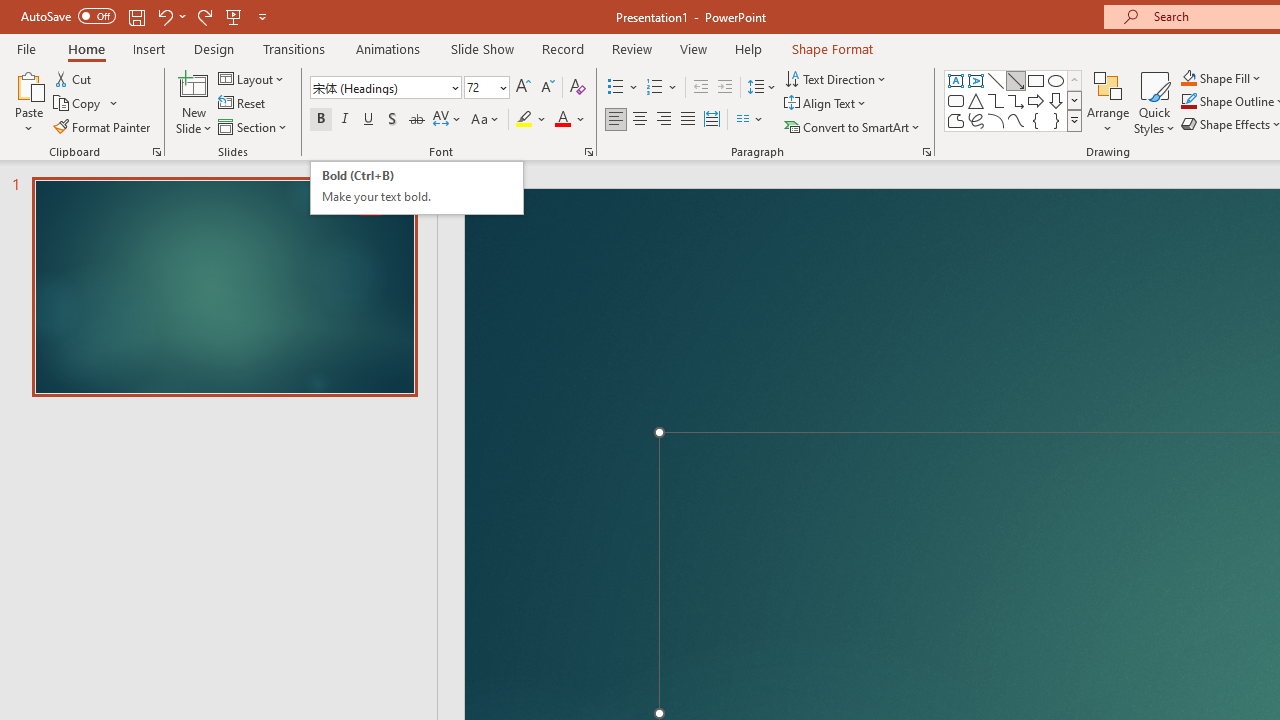 The image size is (1280, 720). Describe the element at coordinates (588, 152) in the screenshot. I see `Font...` at that location.